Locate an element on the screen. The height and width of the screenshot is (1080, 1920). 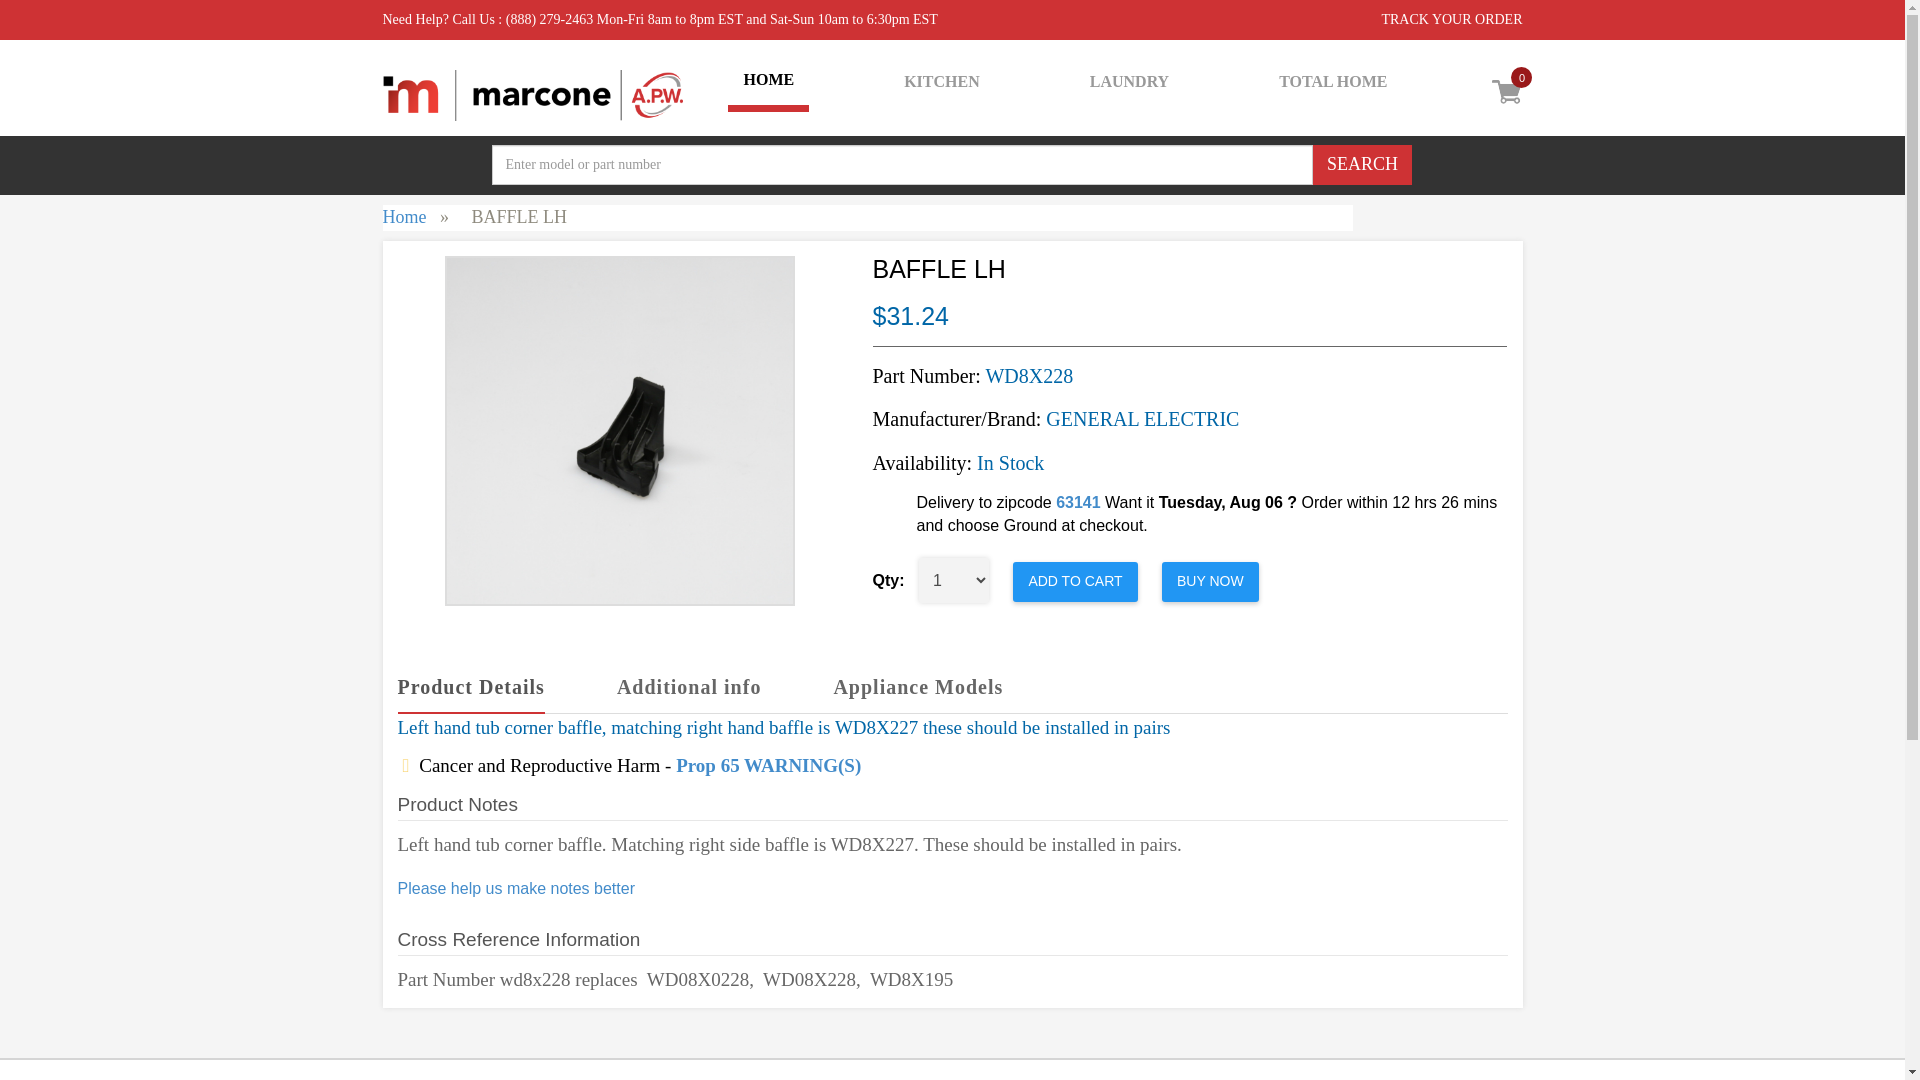
Search is located at coordinates (1361, 164).